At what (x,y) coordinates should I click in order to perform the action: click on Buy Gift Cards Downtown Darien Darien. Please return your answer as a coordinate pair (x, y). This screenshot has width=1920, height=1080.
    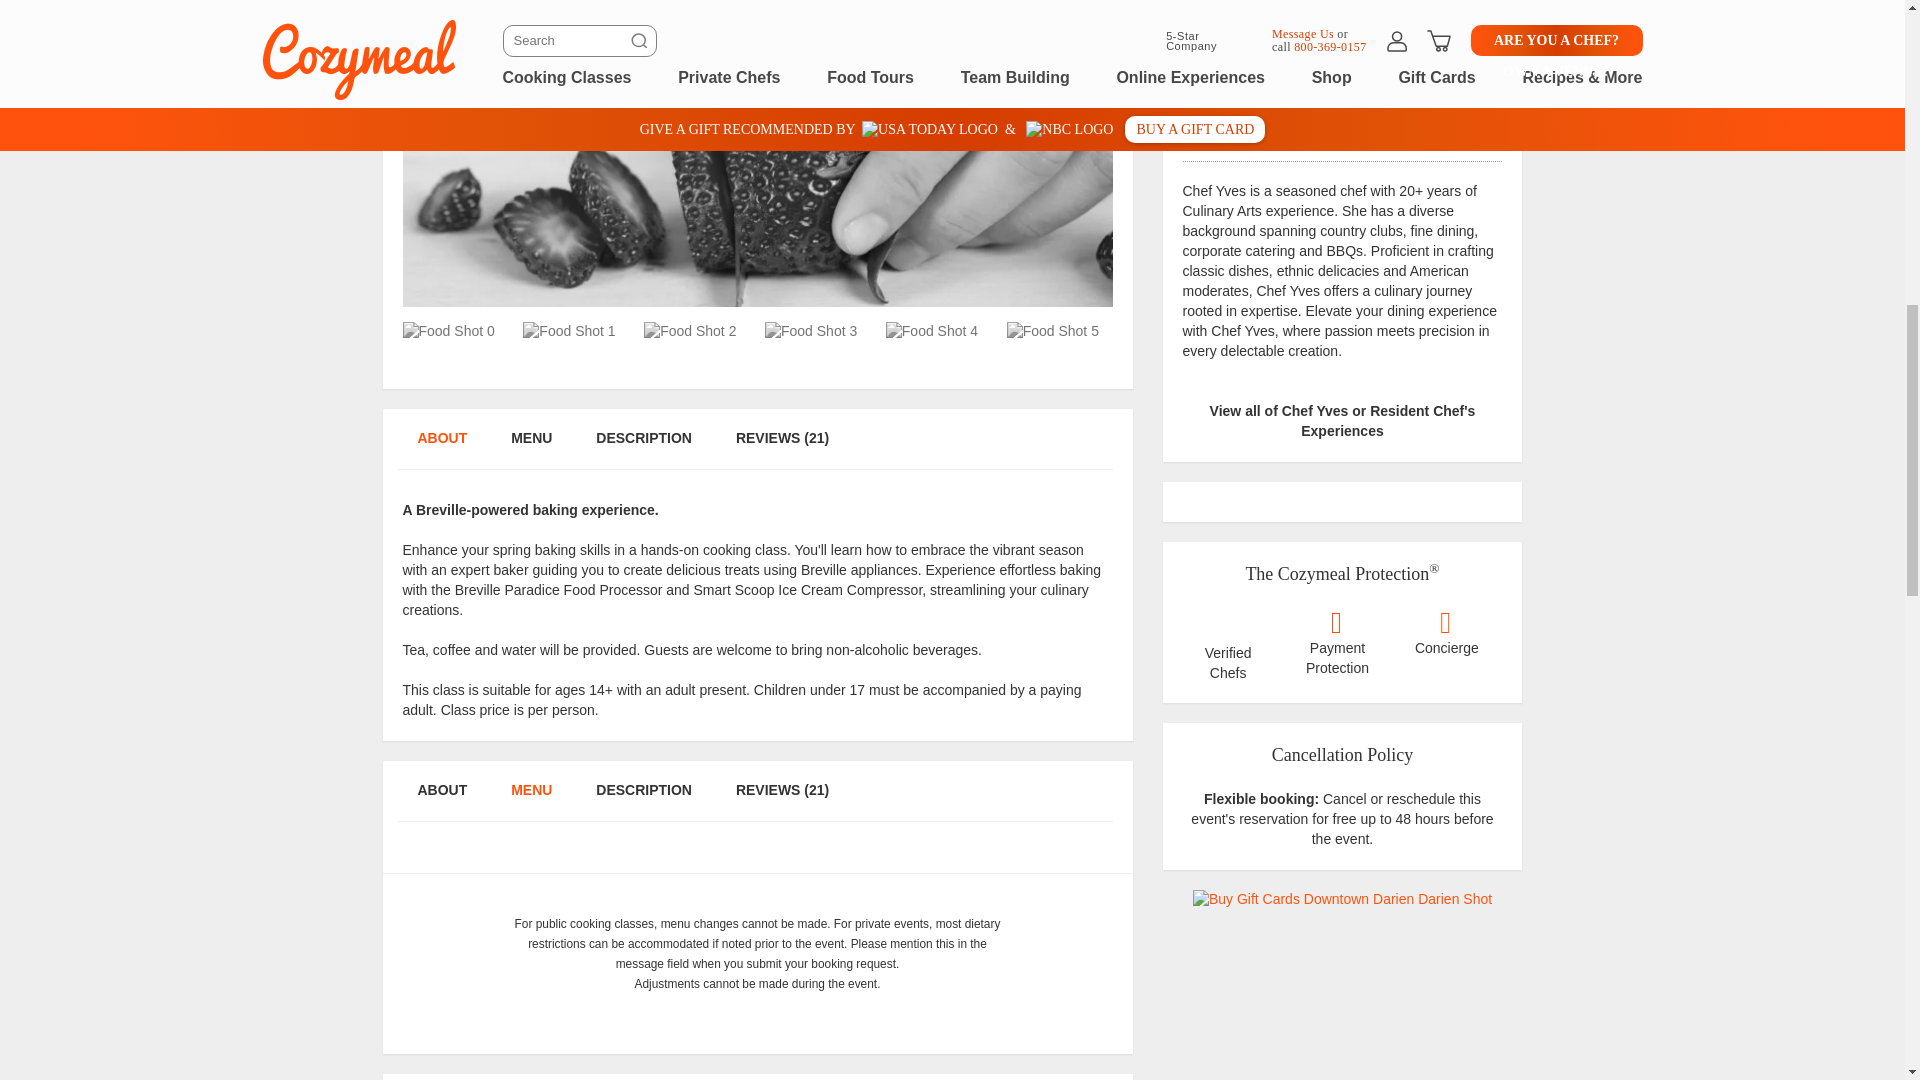
    Looking at the image, I should click on (1342, 900).